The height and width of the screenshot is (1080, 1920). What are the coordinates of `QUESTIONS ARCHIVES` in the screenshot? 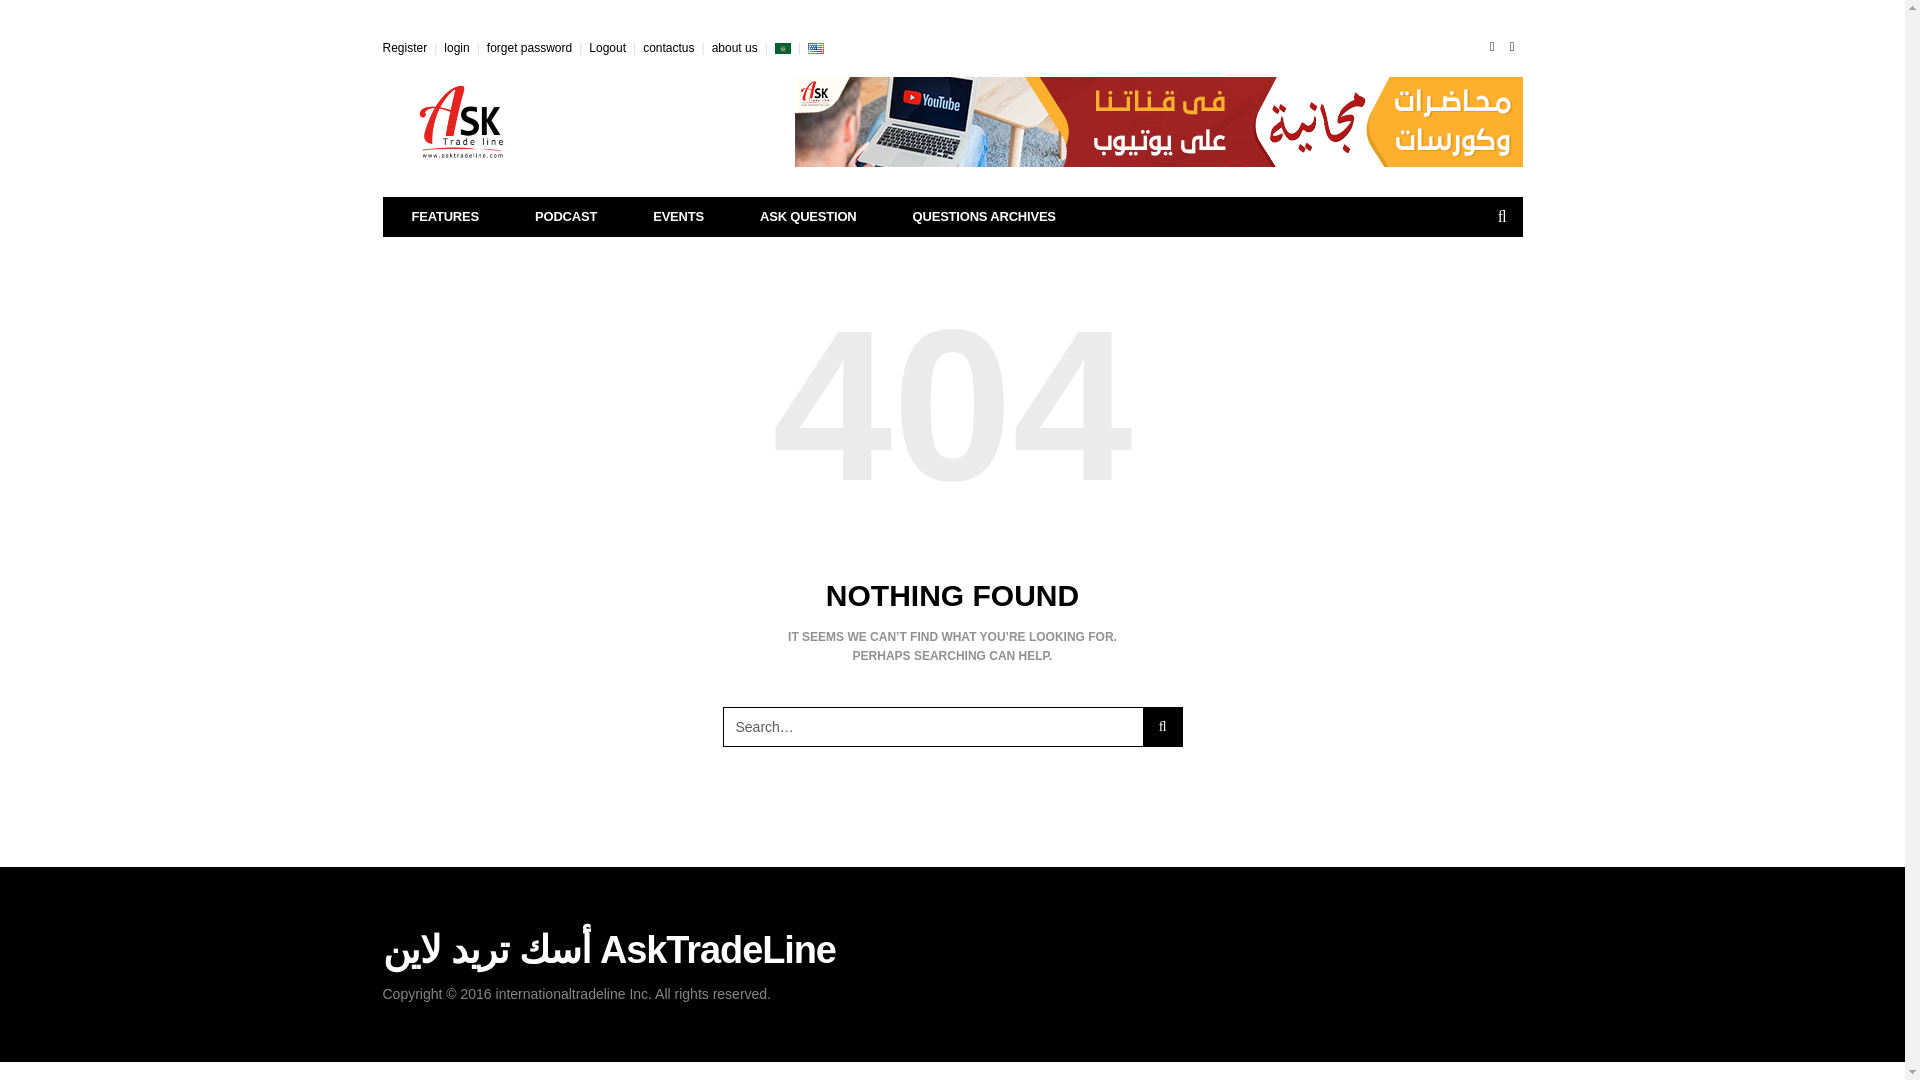 It's located at (984, 216).